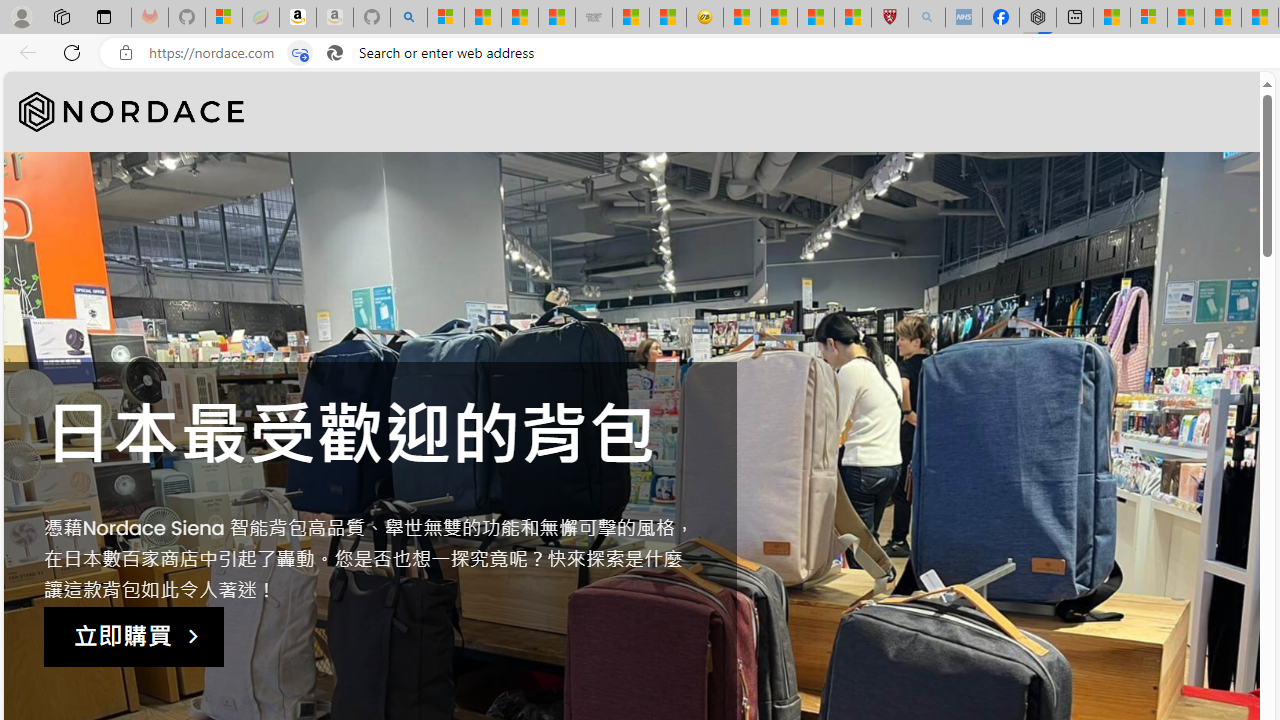 This screenshot has width=1280, height=720. I want to click on NCL Adult Asthma Inhaler Choice Guideline - Sleeping, so click(963, 18).